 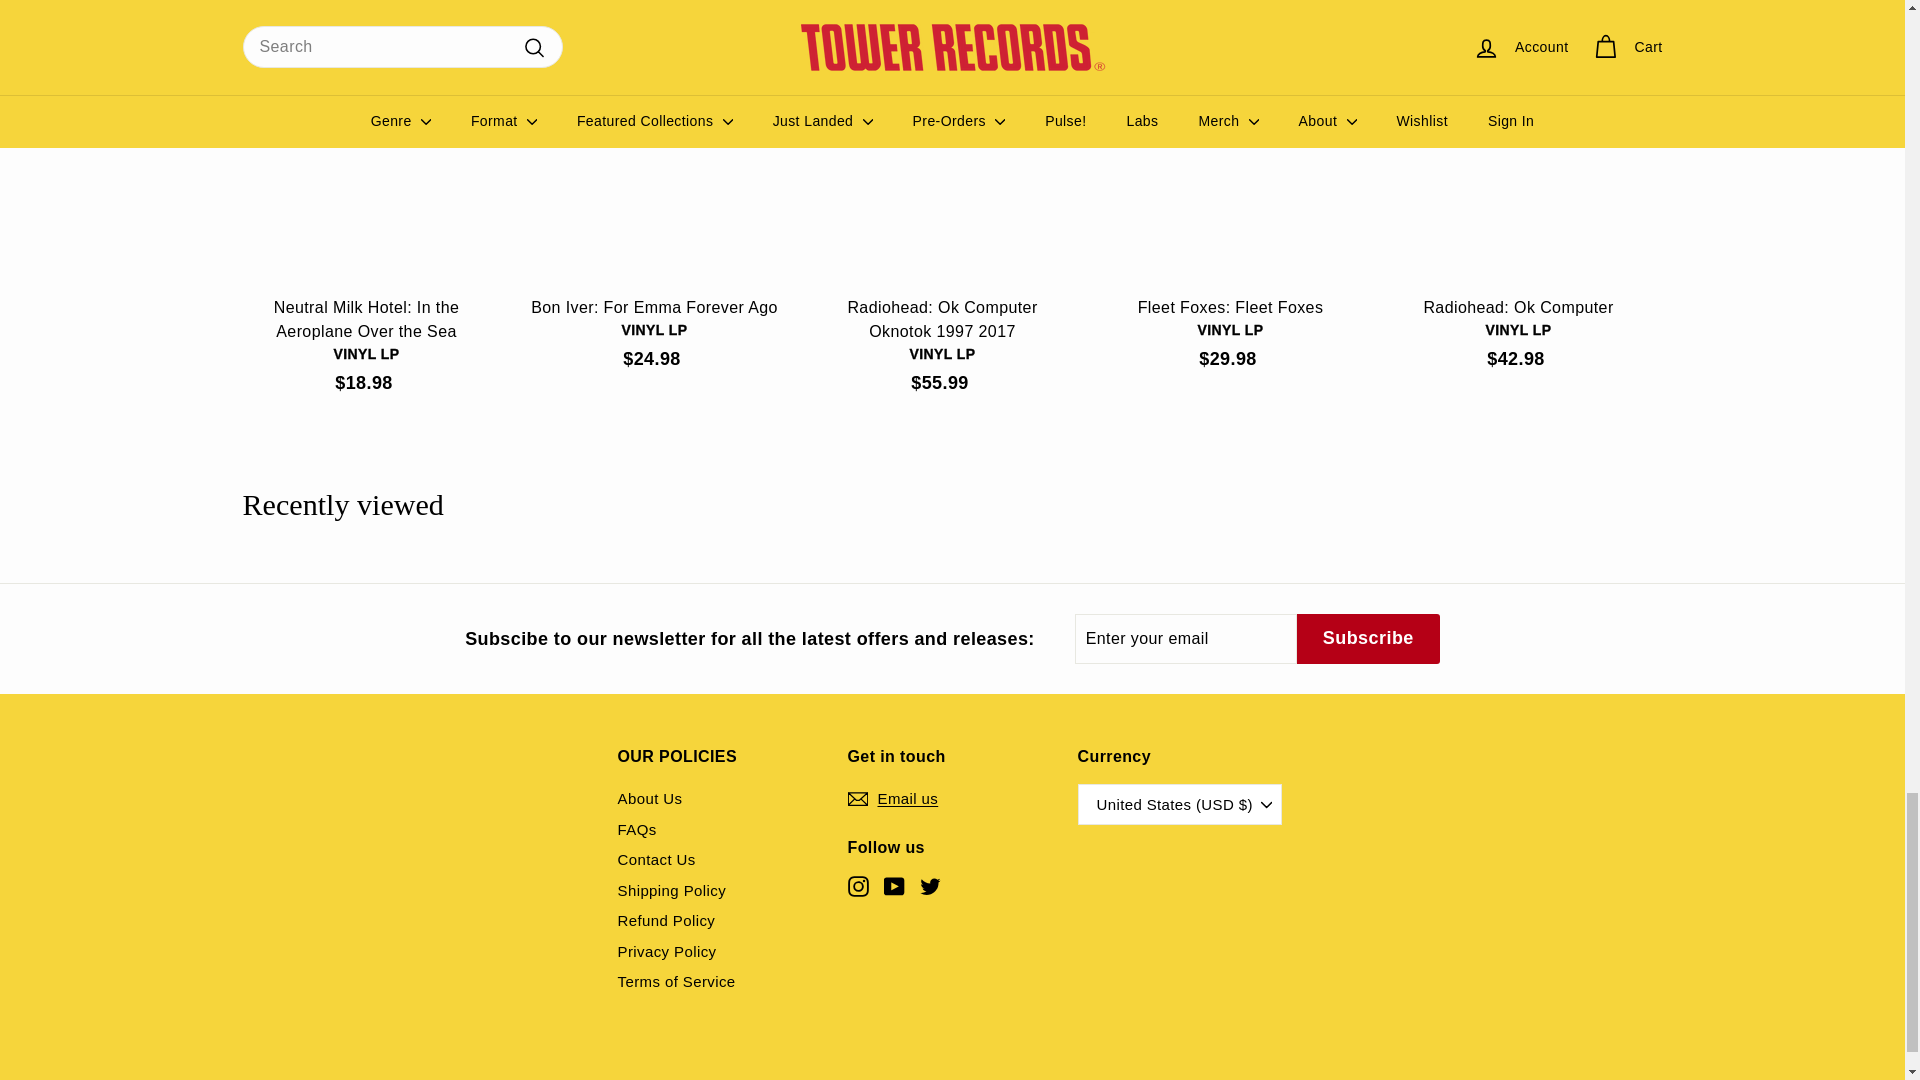 I want to click on Tower Records on Twitter, so click(x=930, y=886).